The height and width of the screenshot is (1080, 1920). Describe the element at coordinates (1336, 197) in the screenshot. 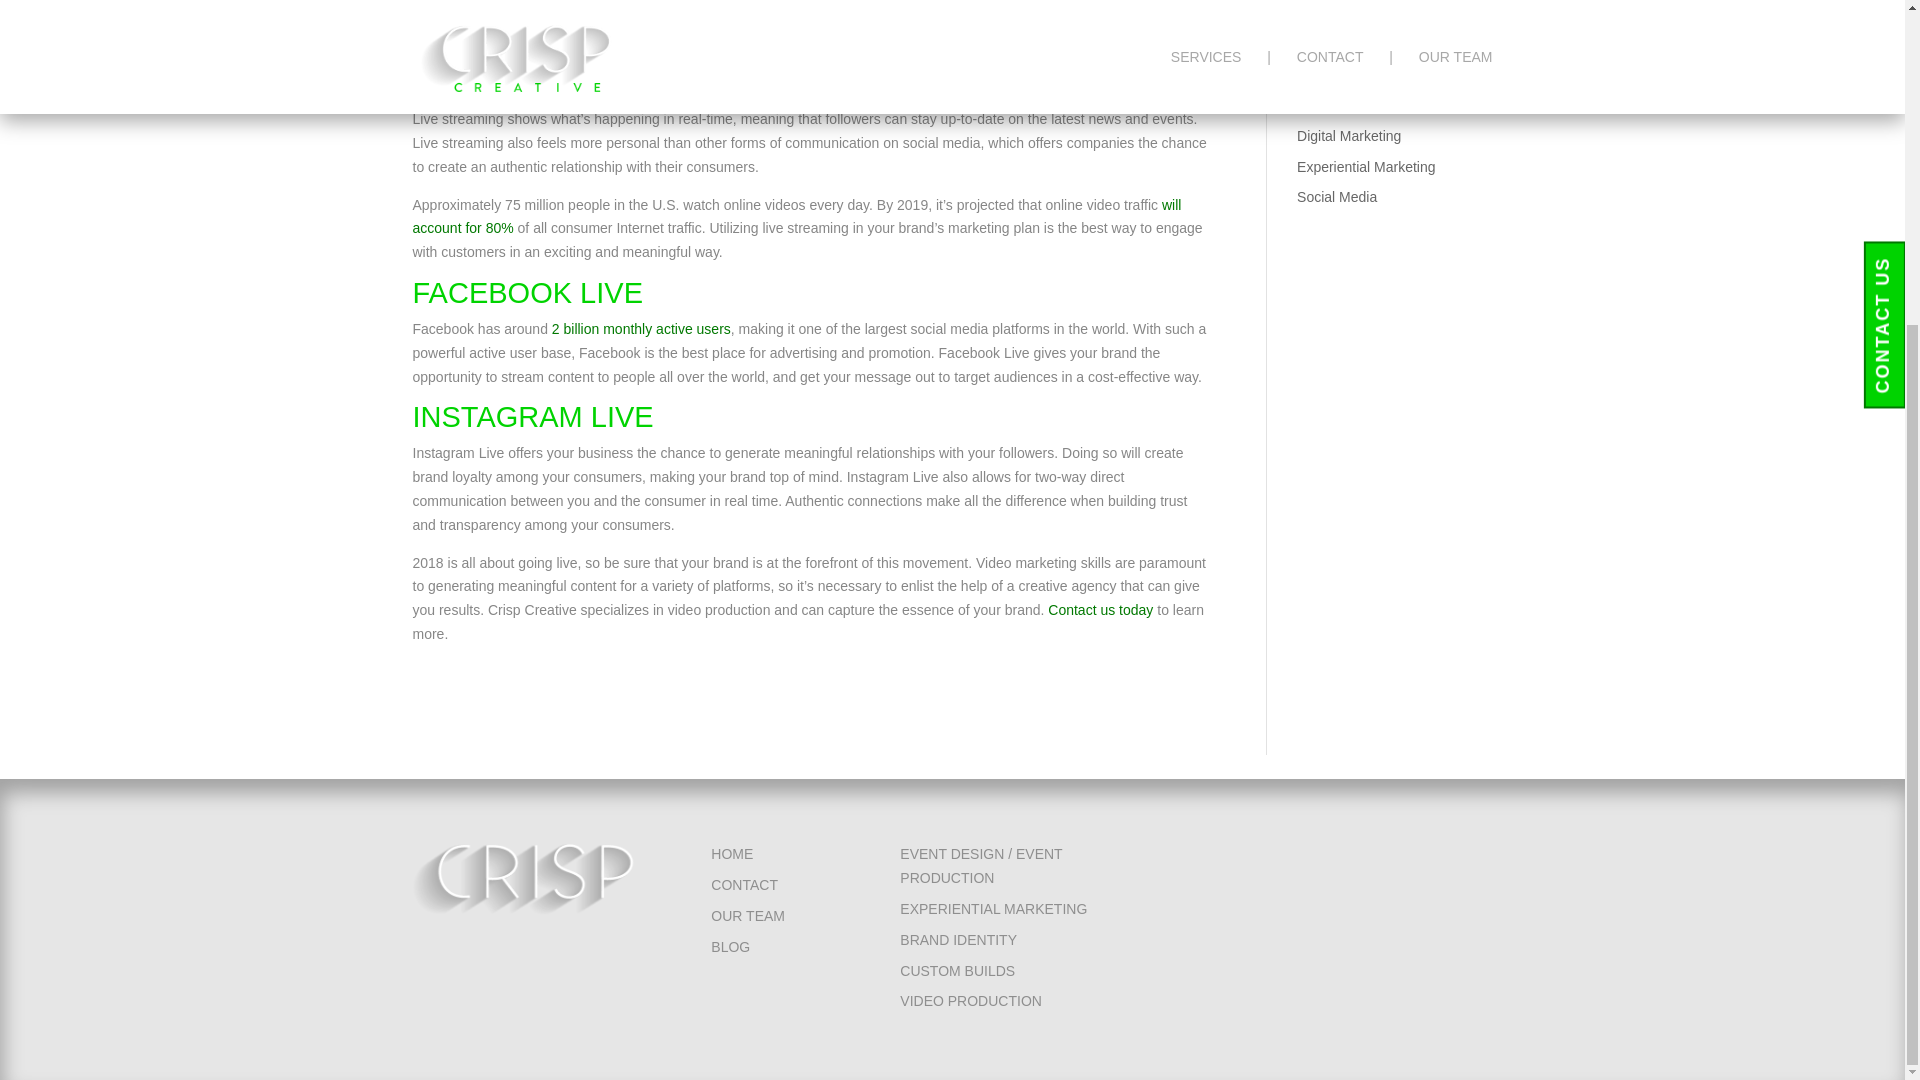

I see `Social Media` at that location.